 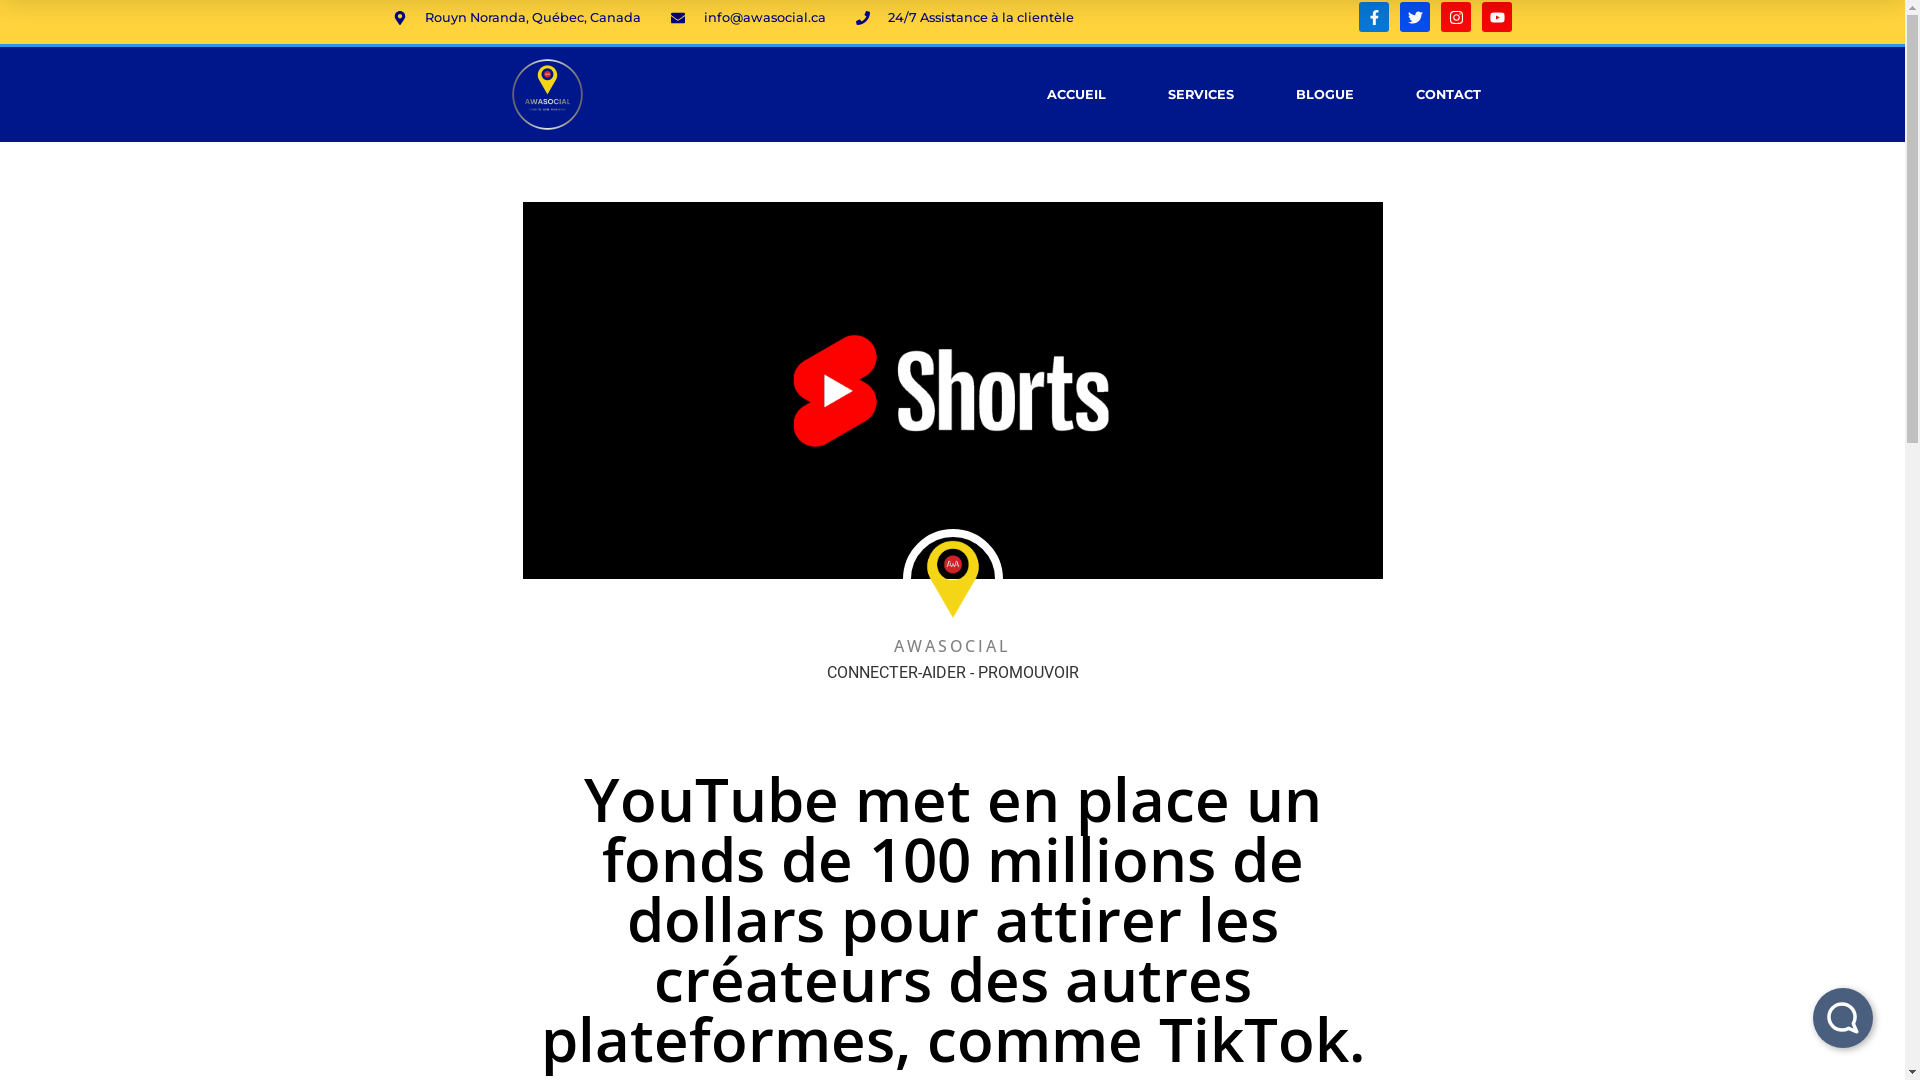 I want to click on YouTube-Shorts-logo, so click(x=952, y=390).